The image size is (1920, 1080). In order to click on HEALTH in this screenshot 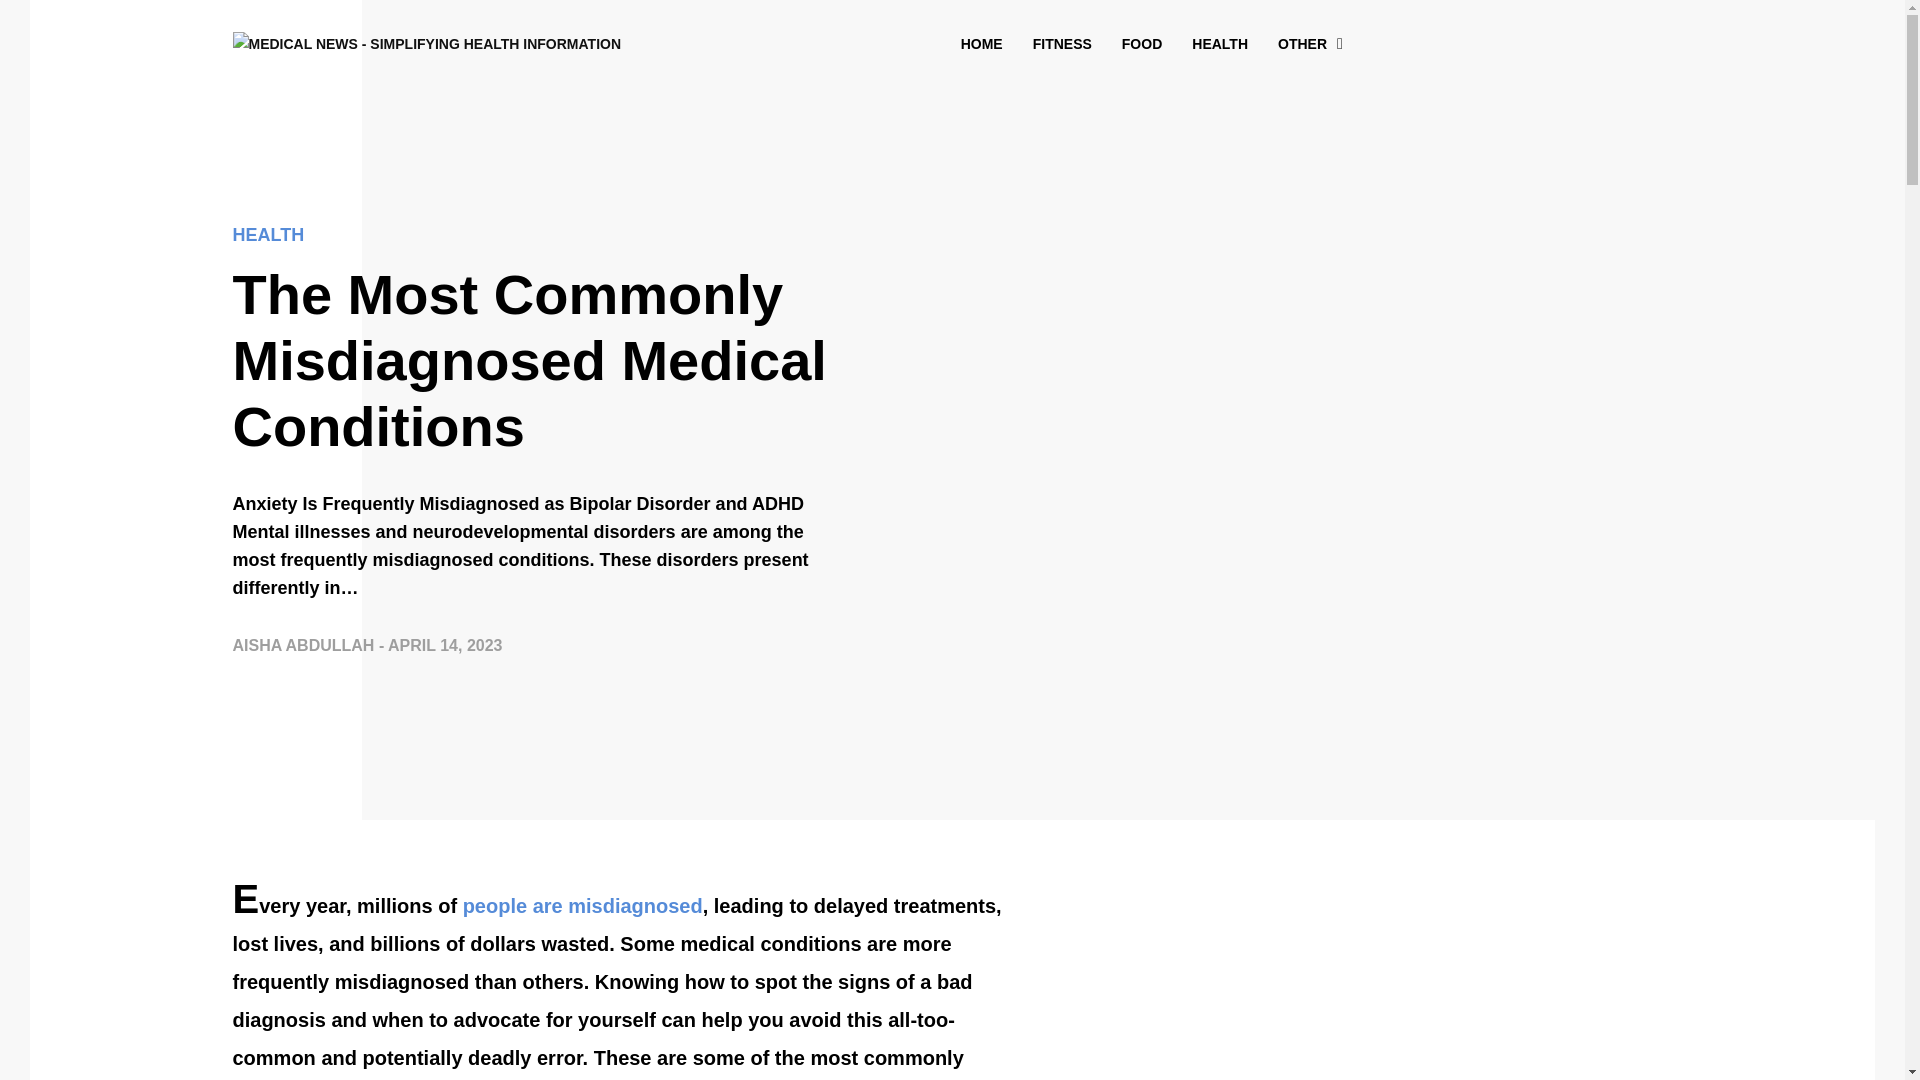, I will do `click(1220, 44)`.